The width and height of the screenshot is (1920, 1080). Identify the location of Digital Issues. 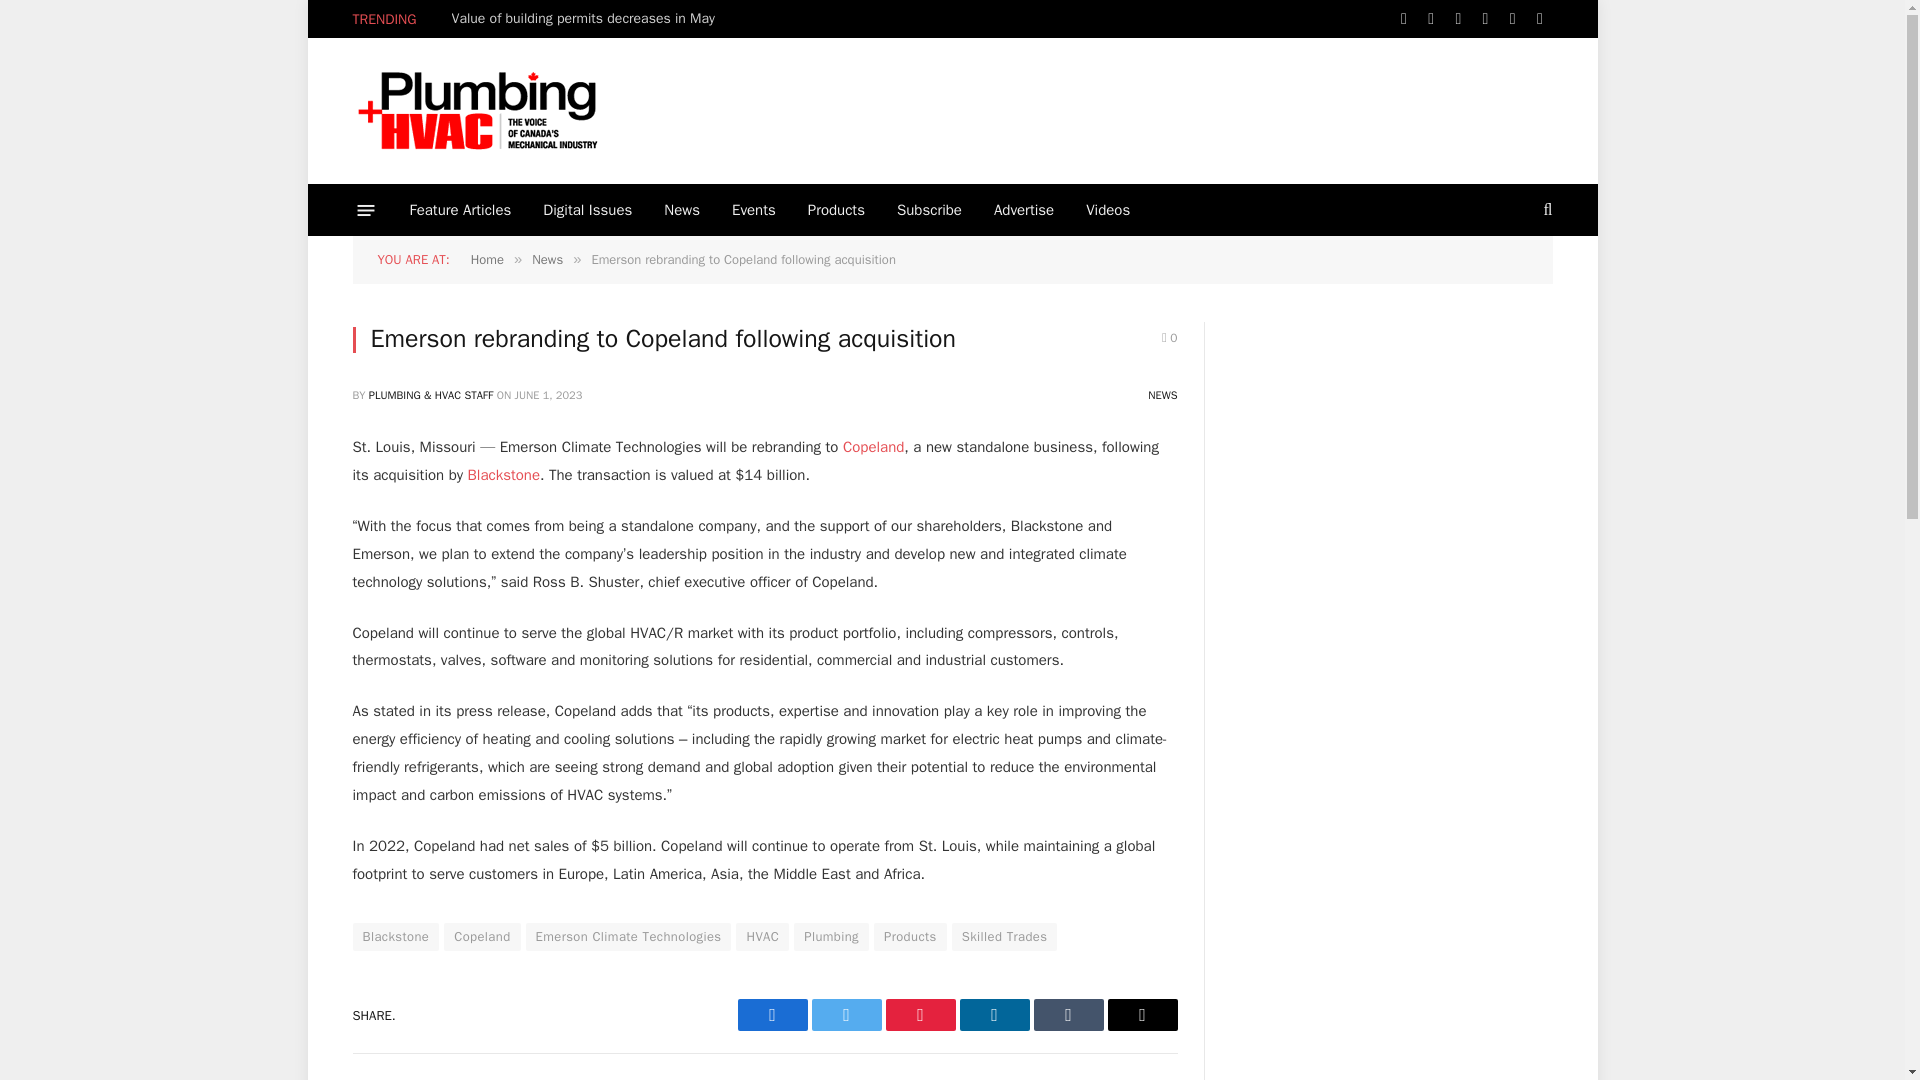
(587, 210).